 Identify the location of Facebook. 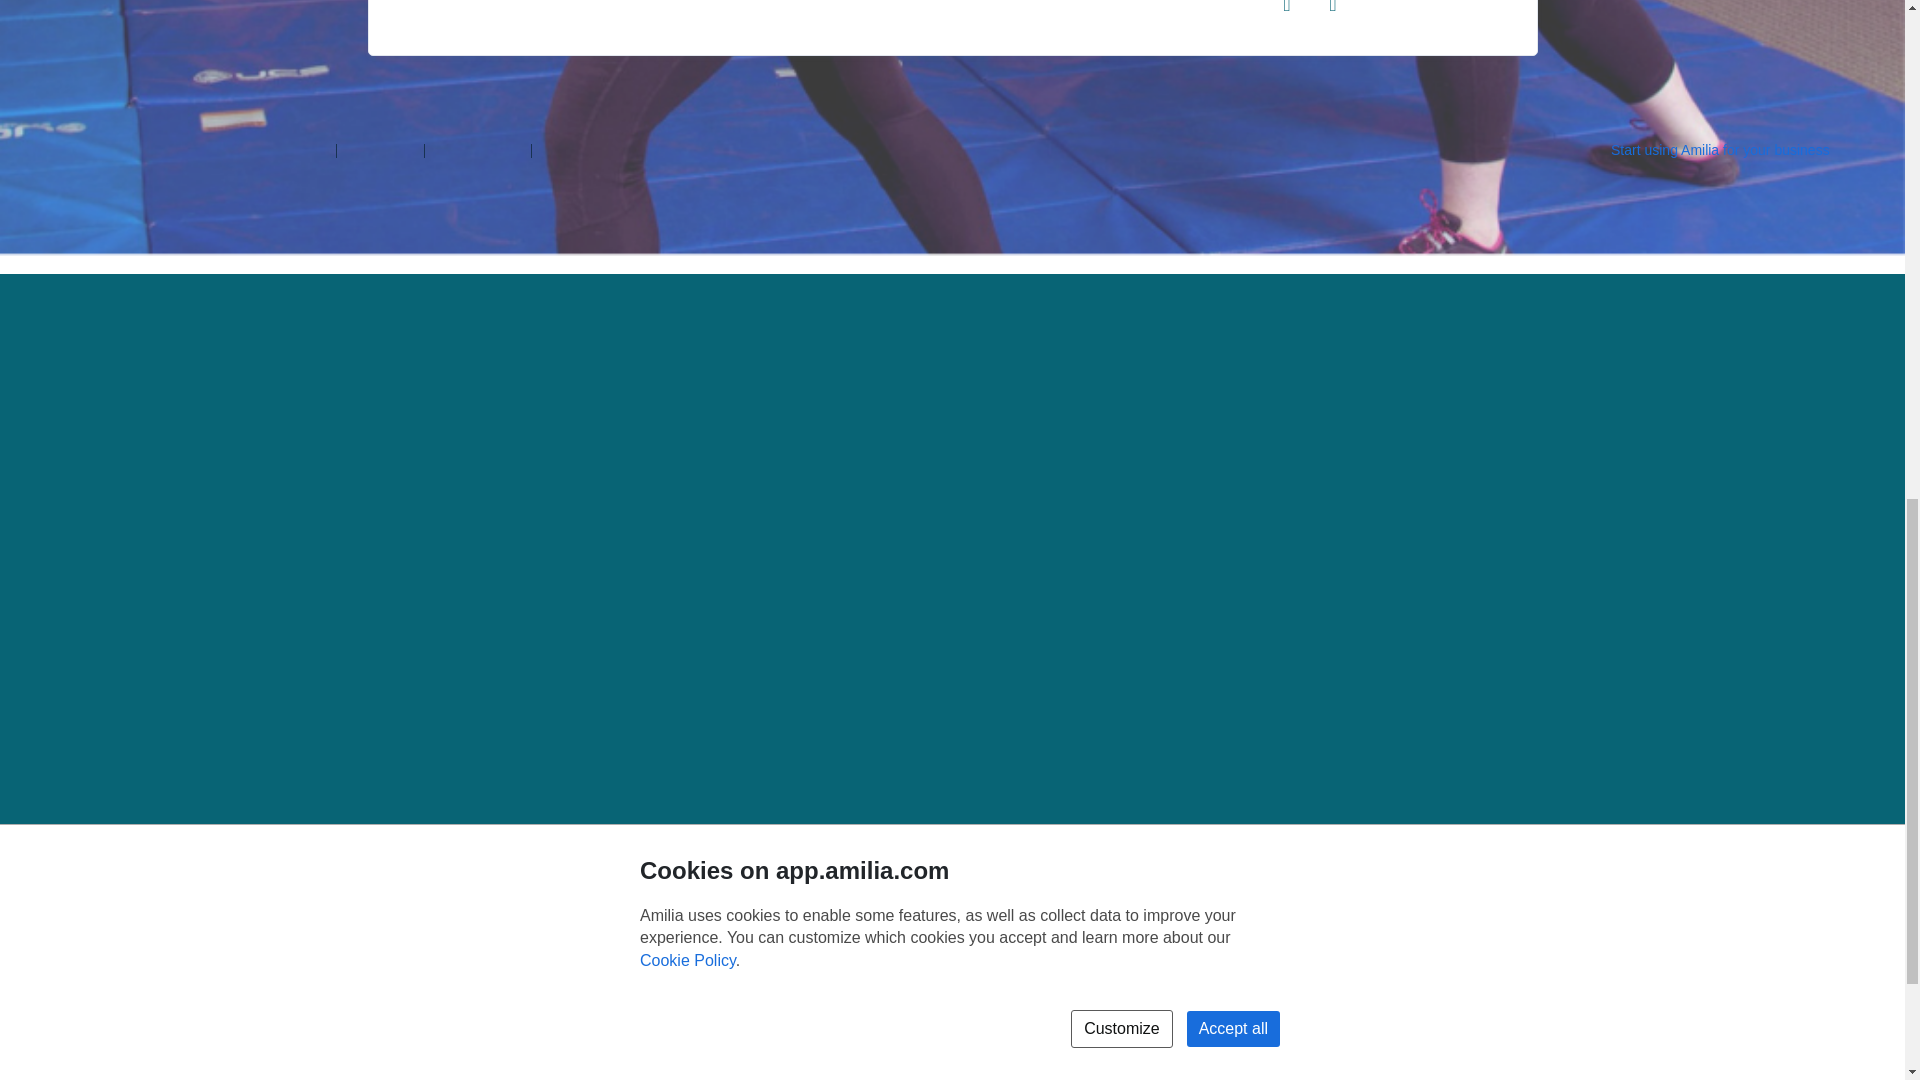
(1287, 4).